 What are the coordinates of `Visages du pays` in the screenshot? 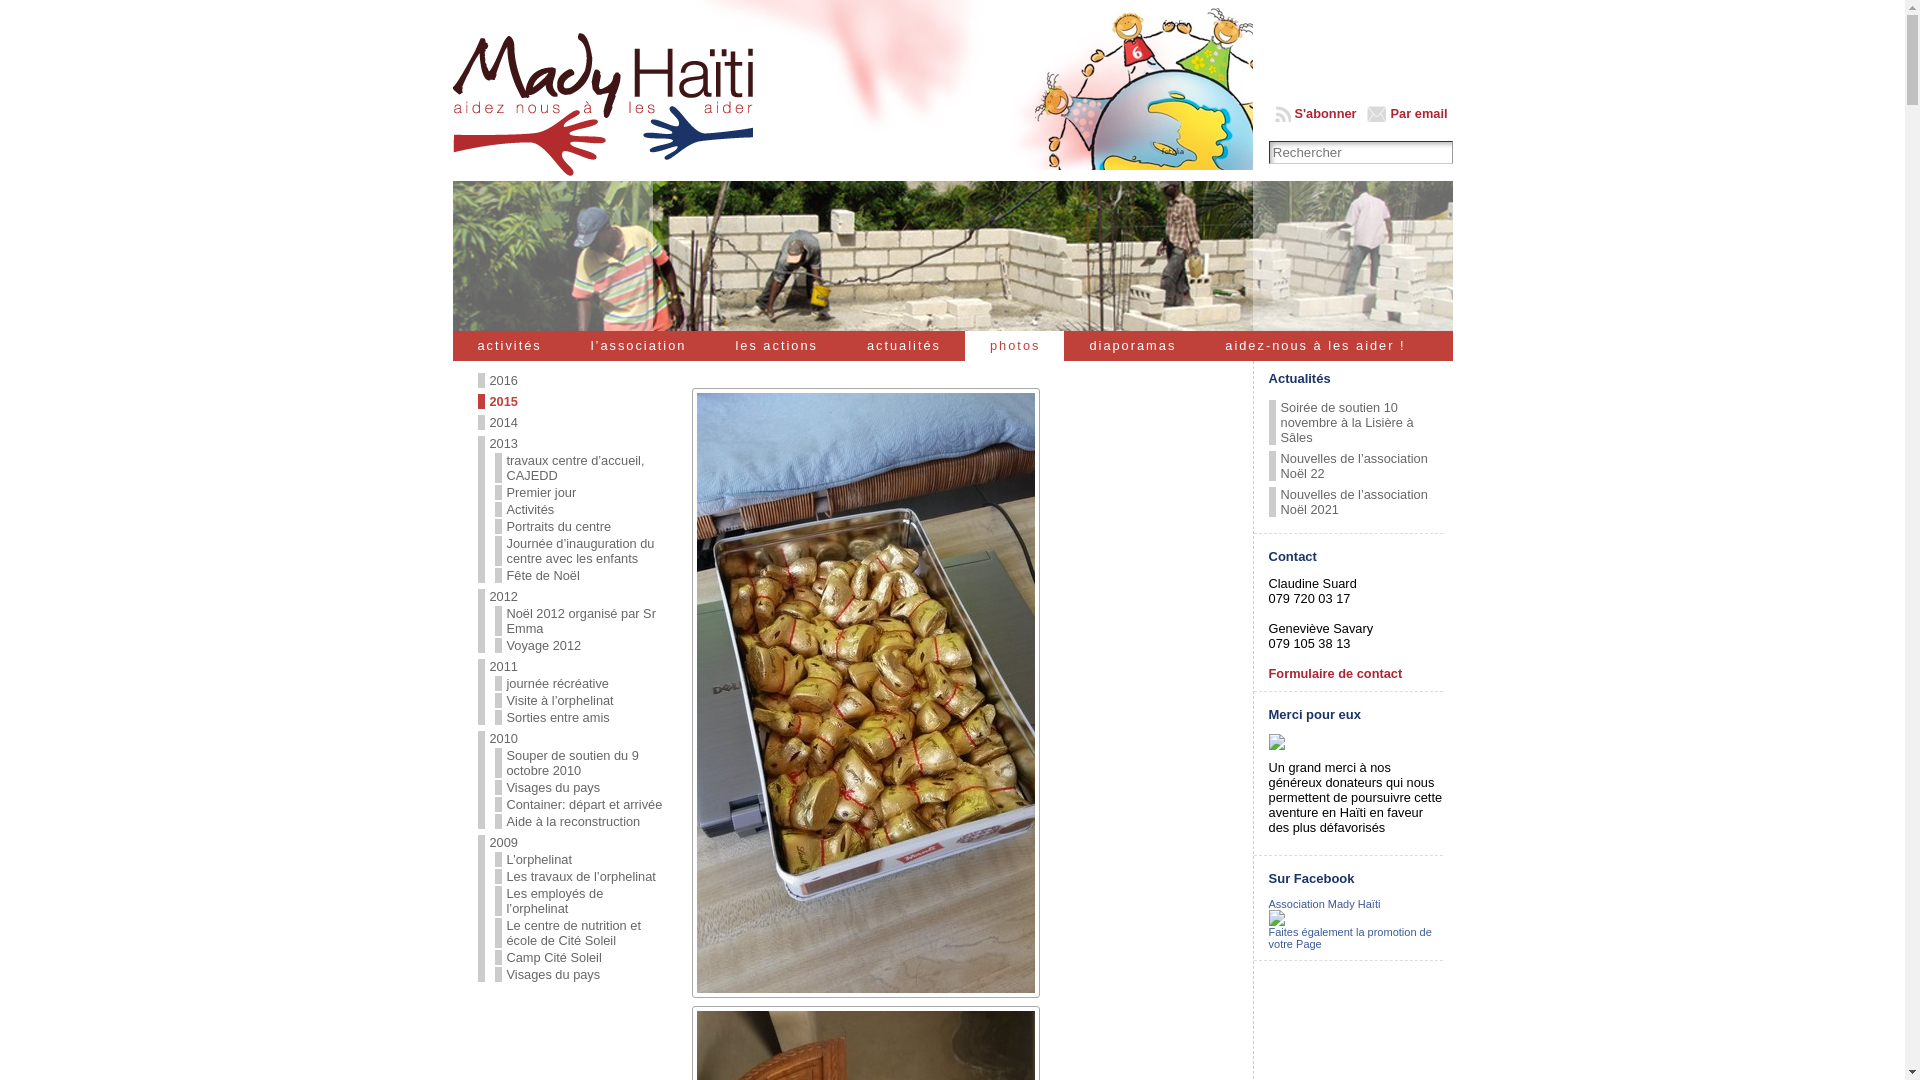 It's located at (553, 974).